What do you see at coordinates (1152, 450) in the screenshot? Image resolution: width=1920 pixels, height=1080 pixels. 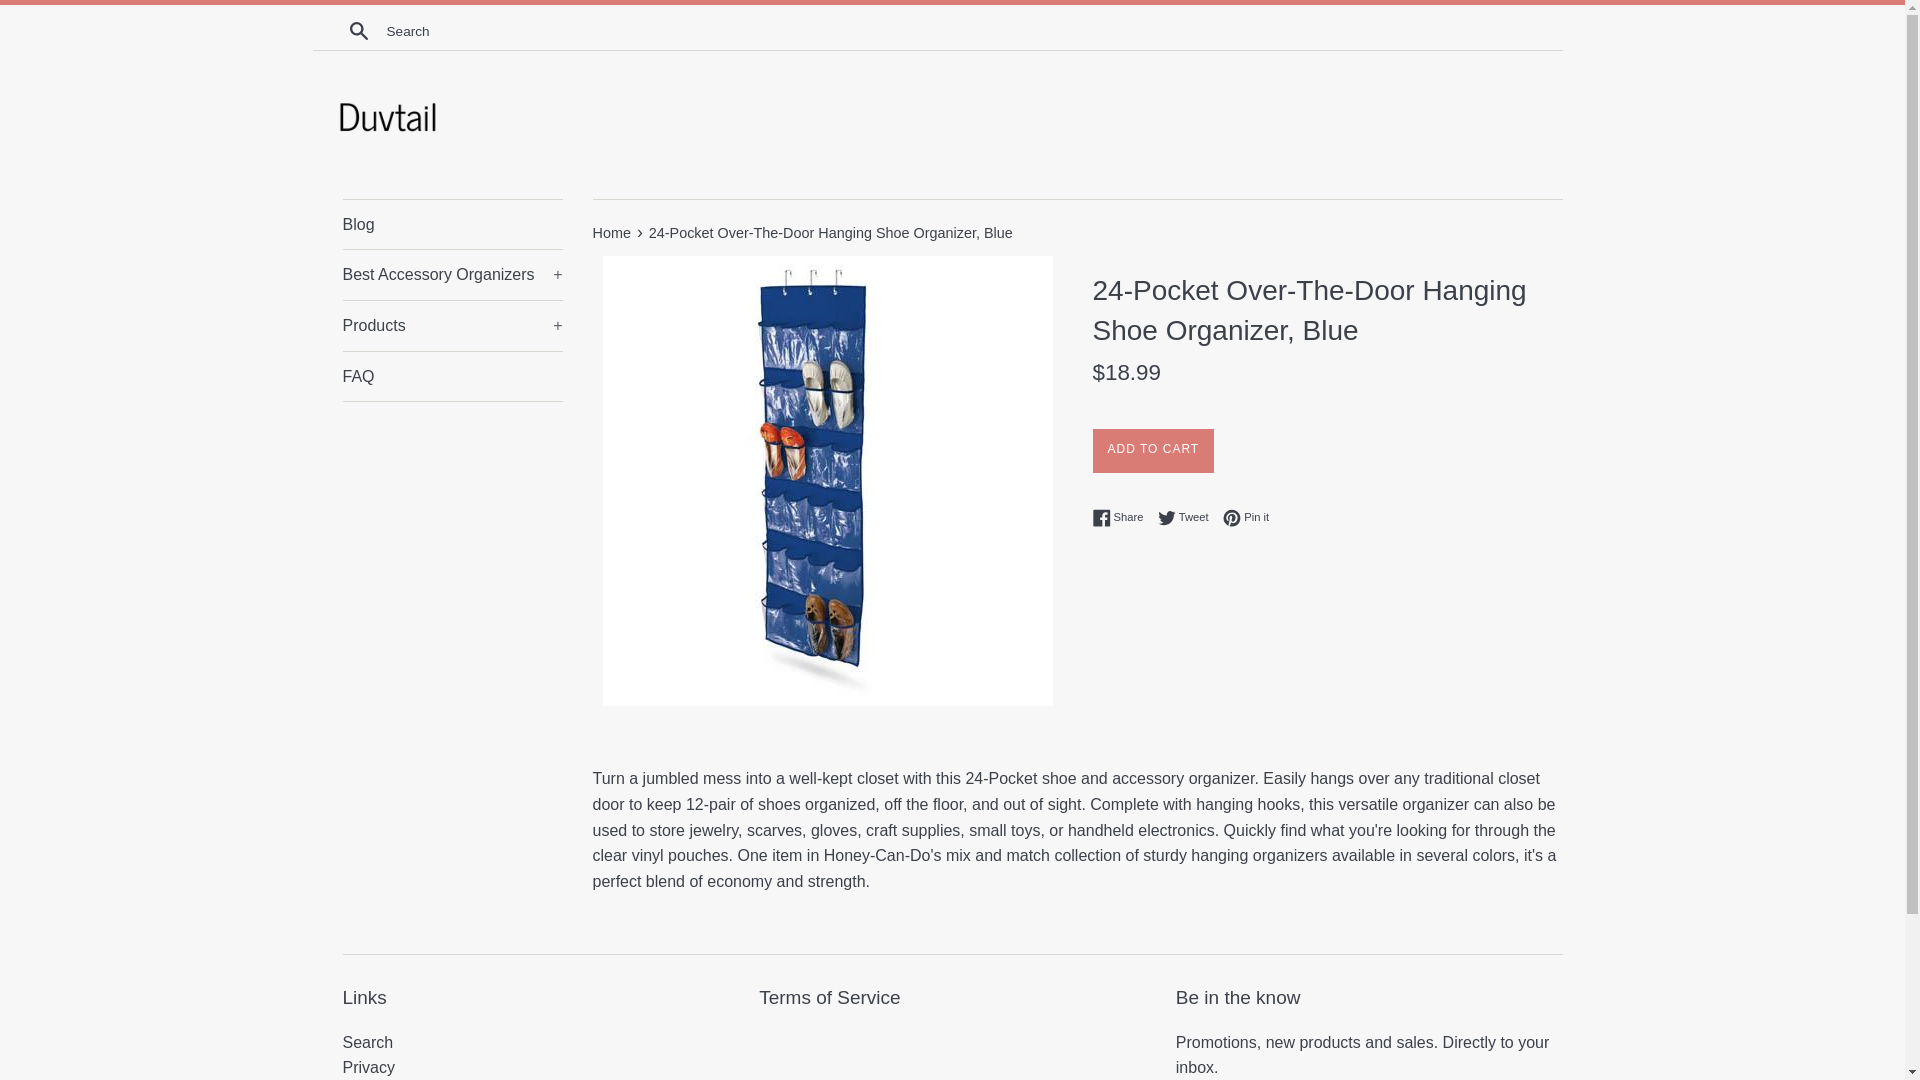 I see `Search` at bounding box center [1152, 450].